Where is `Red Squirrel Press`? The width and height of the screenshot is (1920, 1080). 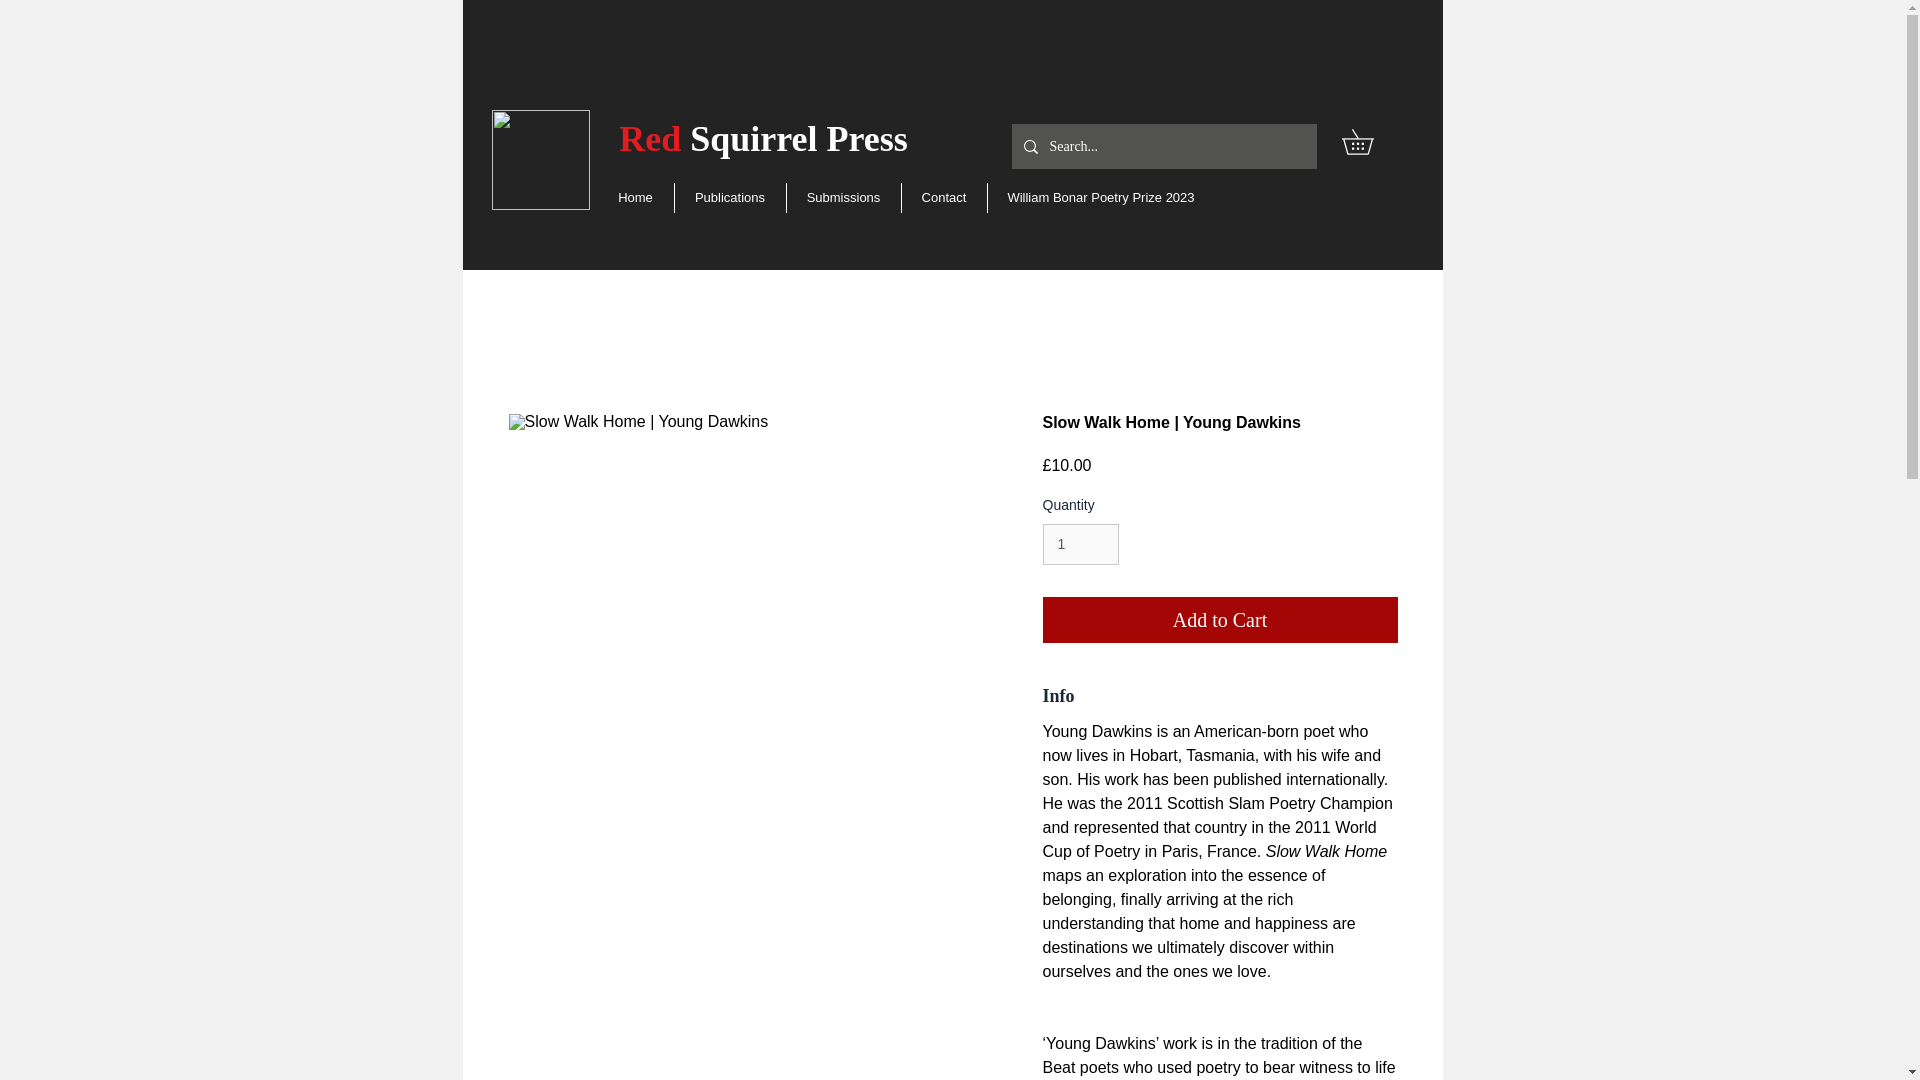
Red Squirrel Press is located at coordinates (763, 138).